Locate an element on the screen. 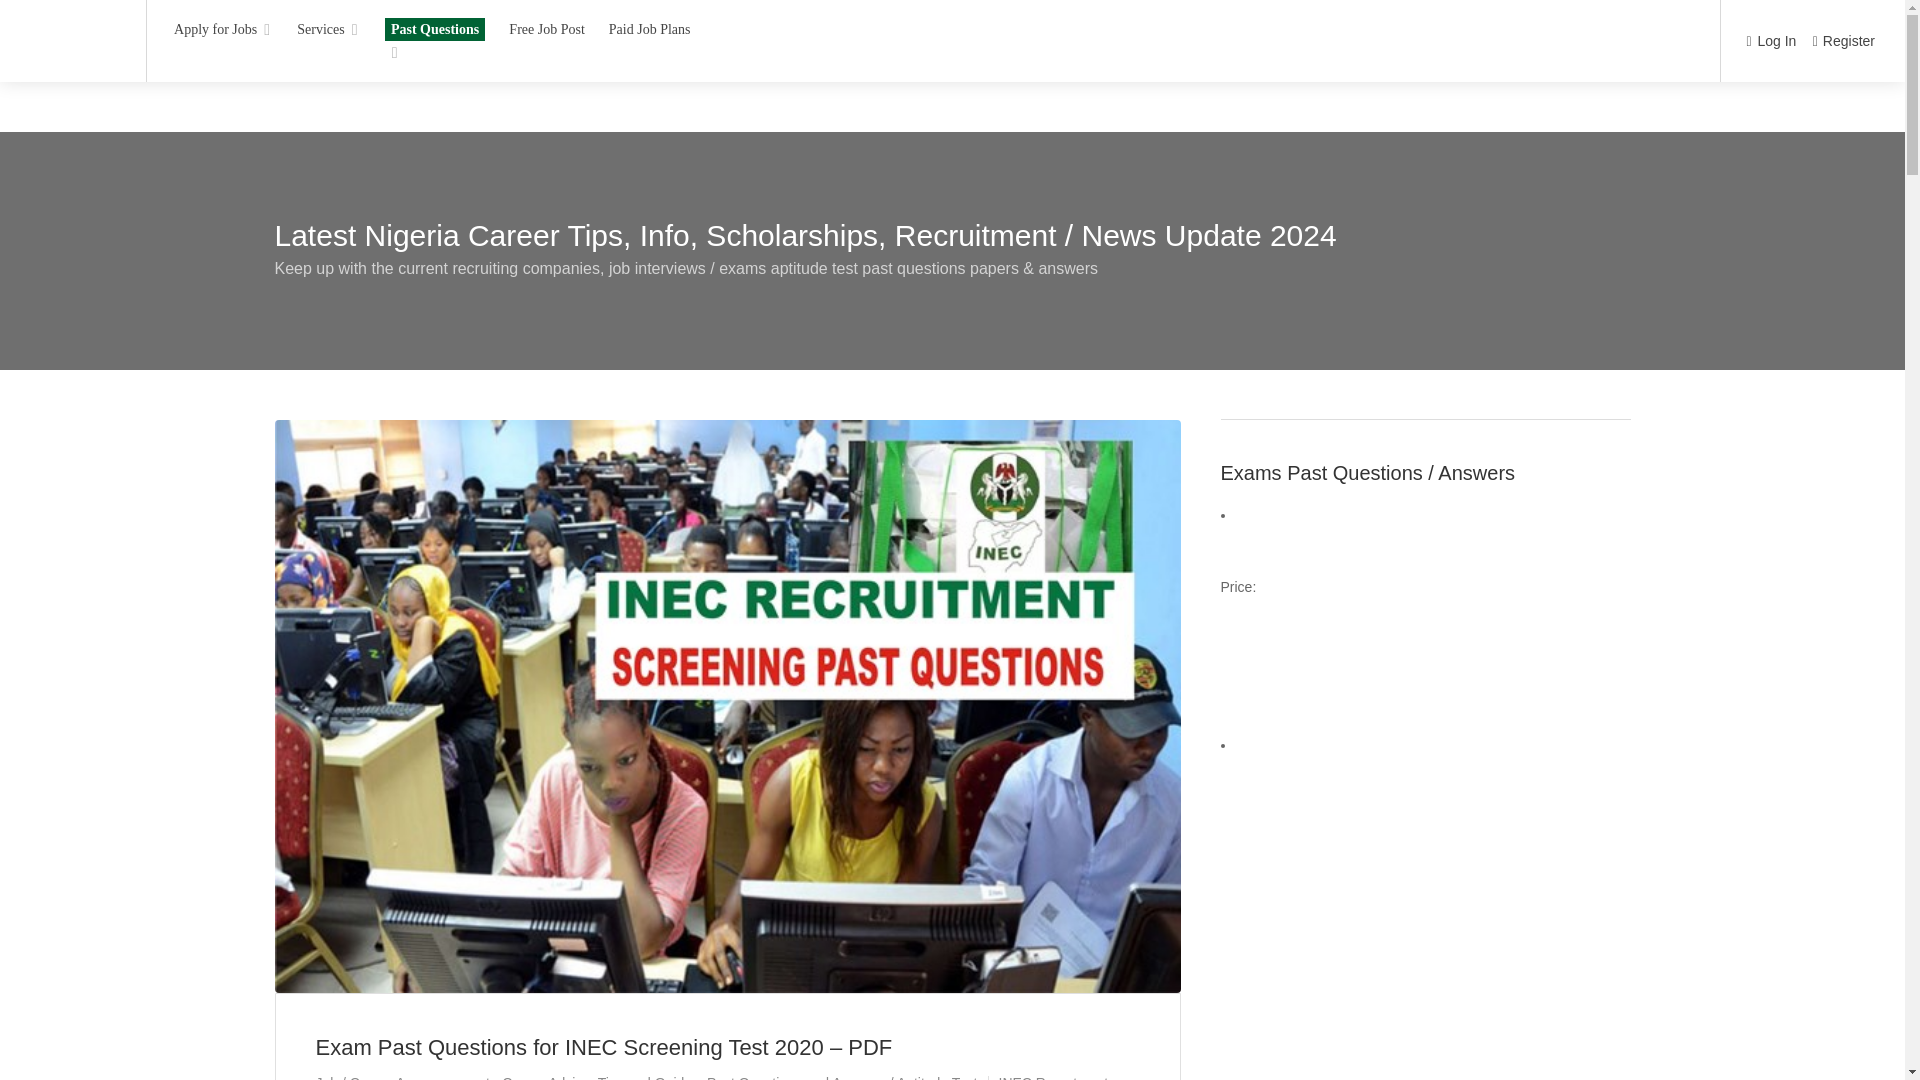  Apply for Jobs is located at coordinates (224, 28).